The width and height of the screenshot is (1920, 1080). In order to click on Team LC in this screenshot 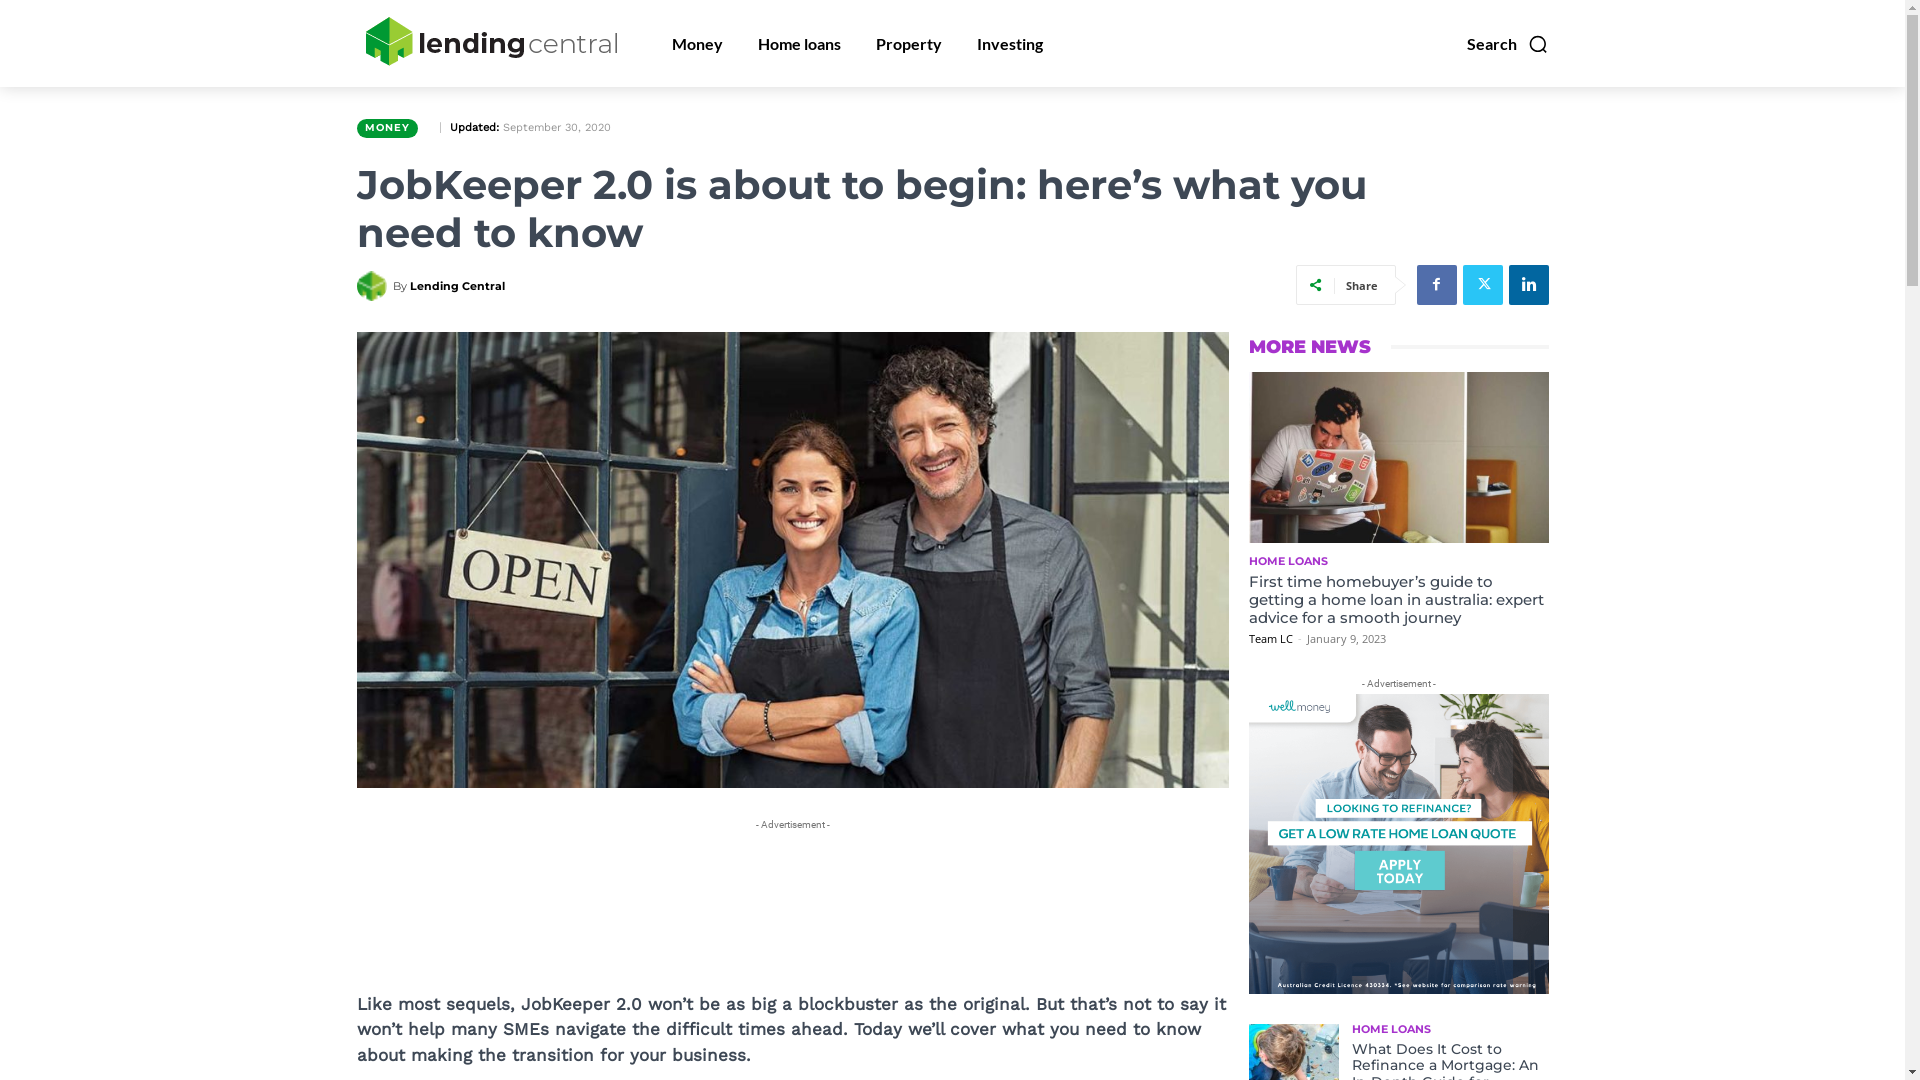, I will do `click(1270, 638)`.